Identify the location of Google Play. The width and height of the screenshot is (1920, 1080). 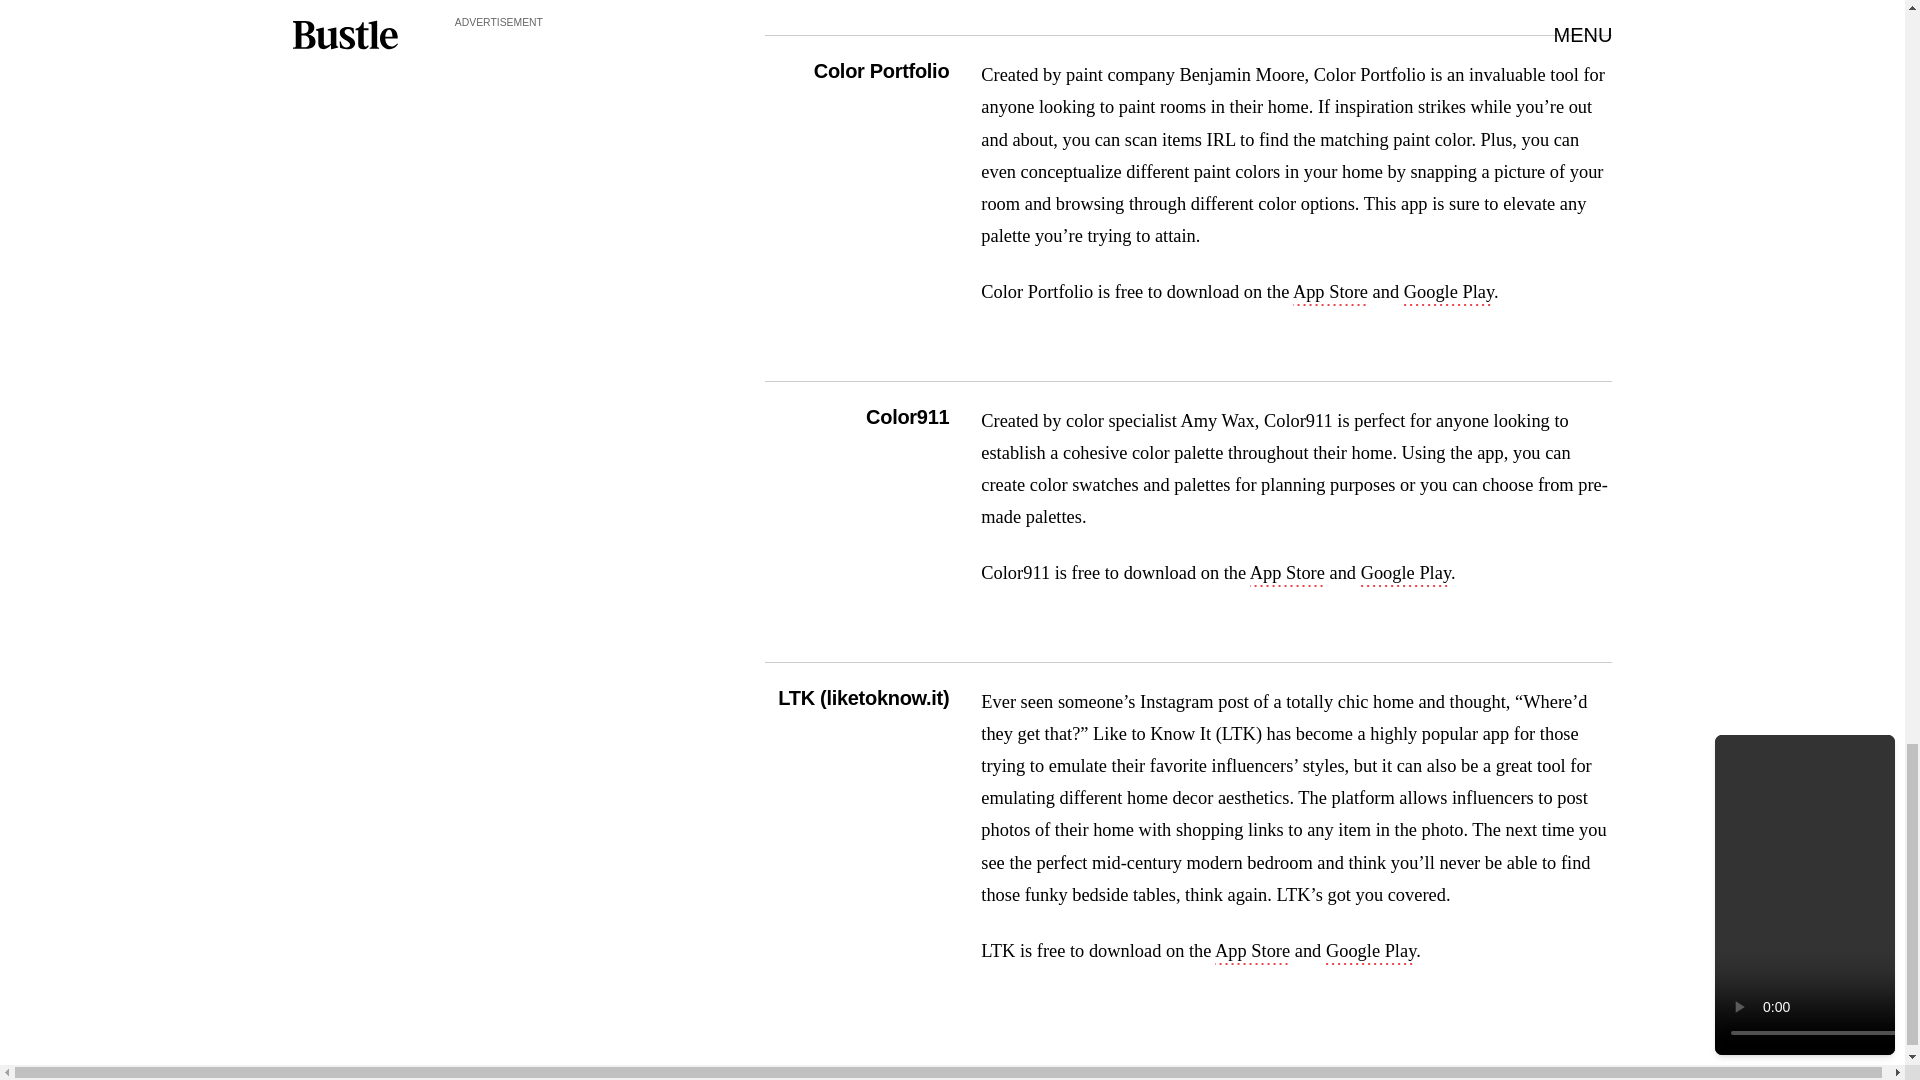
(1448, 293).